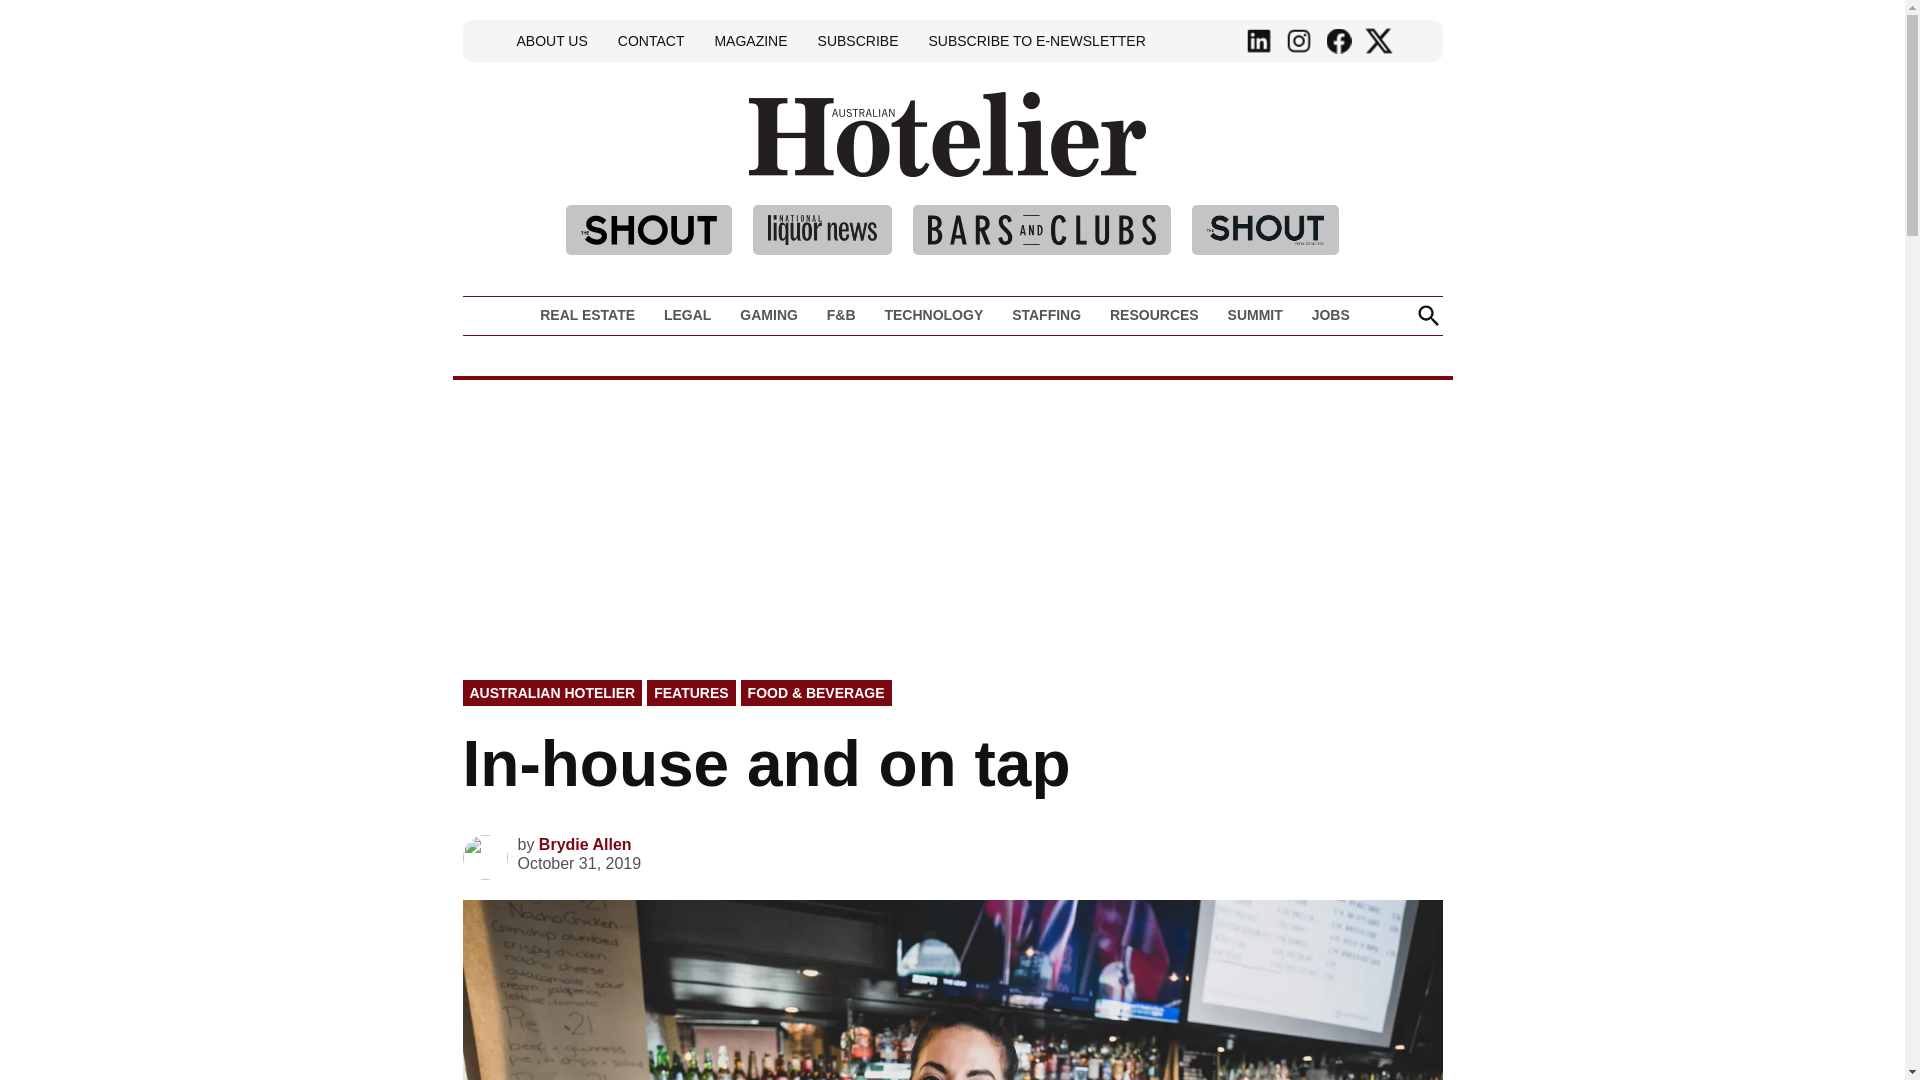 The height and width of the screenshot is (1080, 1920). Describe the element at coordinates (750, 40) in the screenshot. I see `MAGAZINE` at that location.